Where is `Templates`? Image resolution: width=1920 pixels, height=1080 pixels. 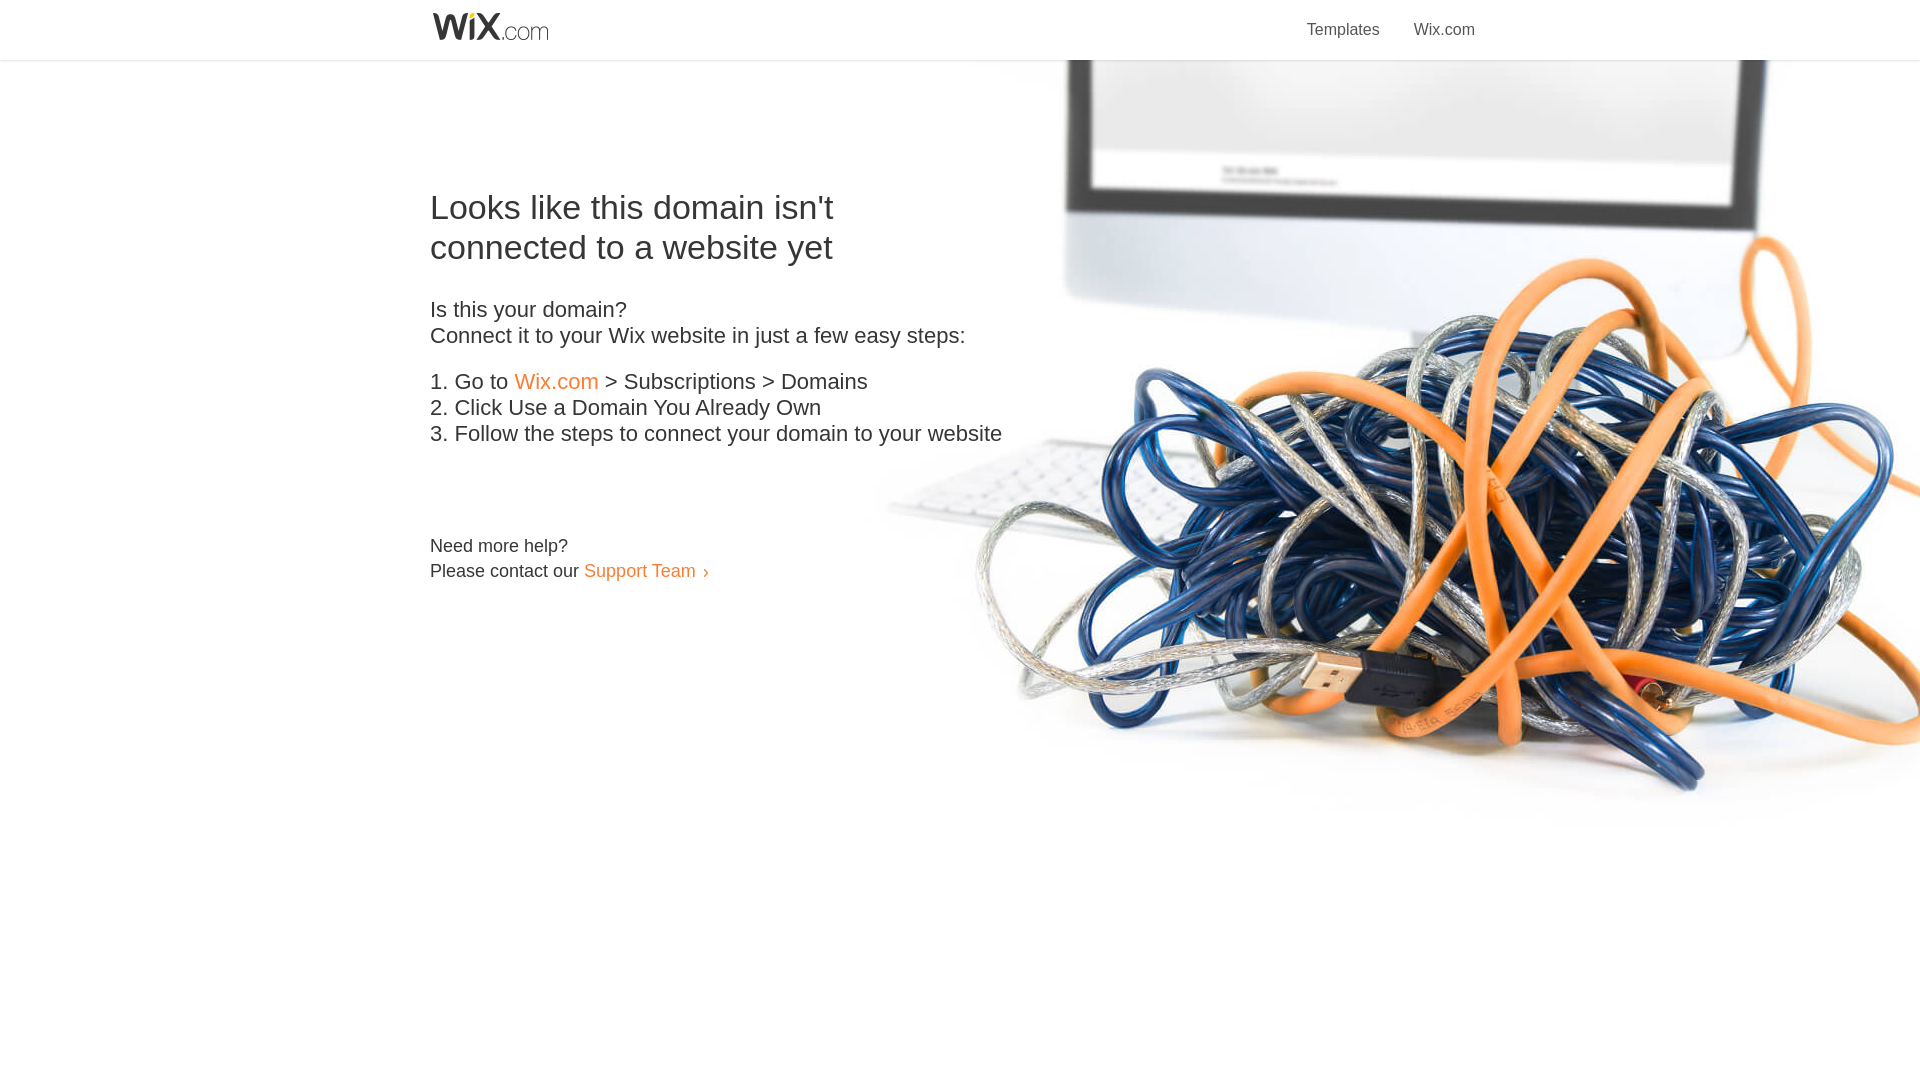
Templates is located at coordinates (1344, 18).